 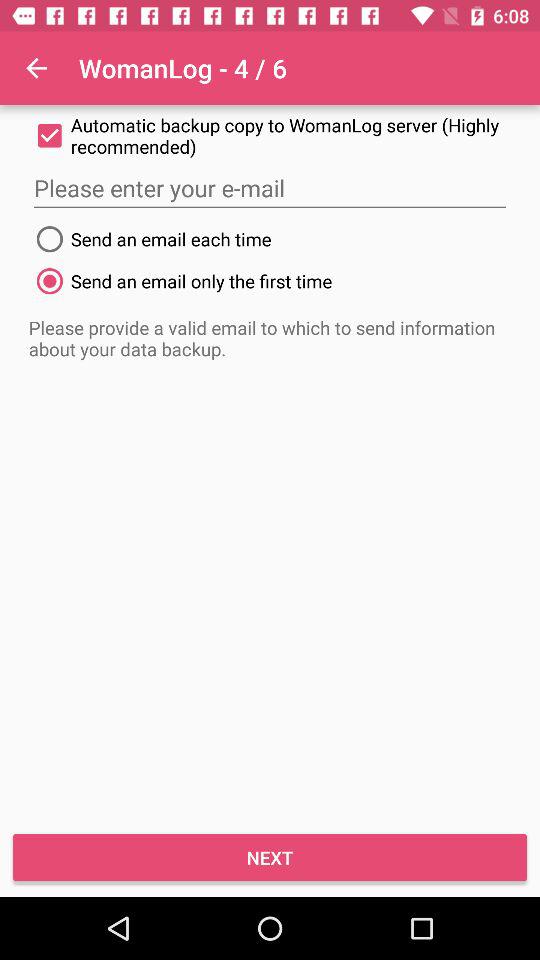 What do you see at coordinates (36, 68) in the screenshot?
I see `select the item above automatic backup copy` at bounding box center [36, 68].